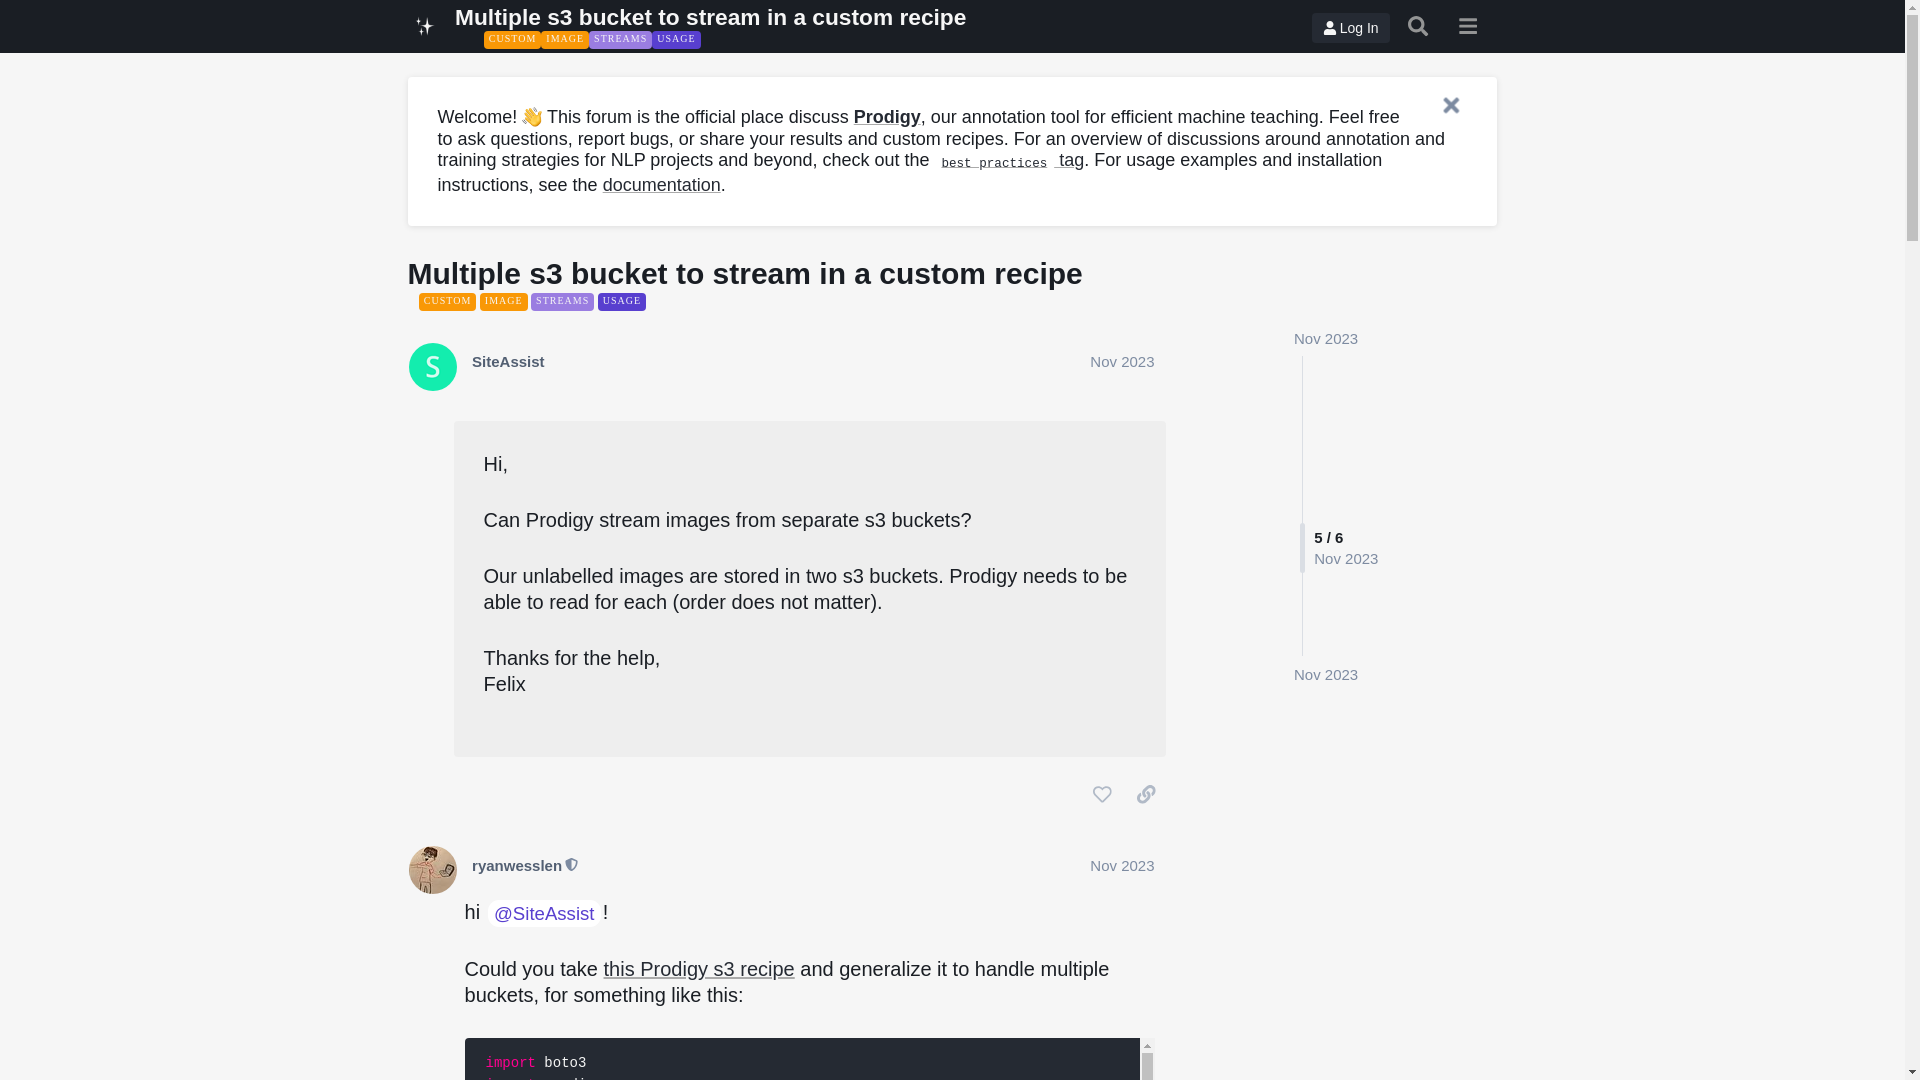 The height and width of the screenshot is (1080, 1920). Describe the element at coordinates (662, 184) in the screenshot. I see `documentation` at that location.